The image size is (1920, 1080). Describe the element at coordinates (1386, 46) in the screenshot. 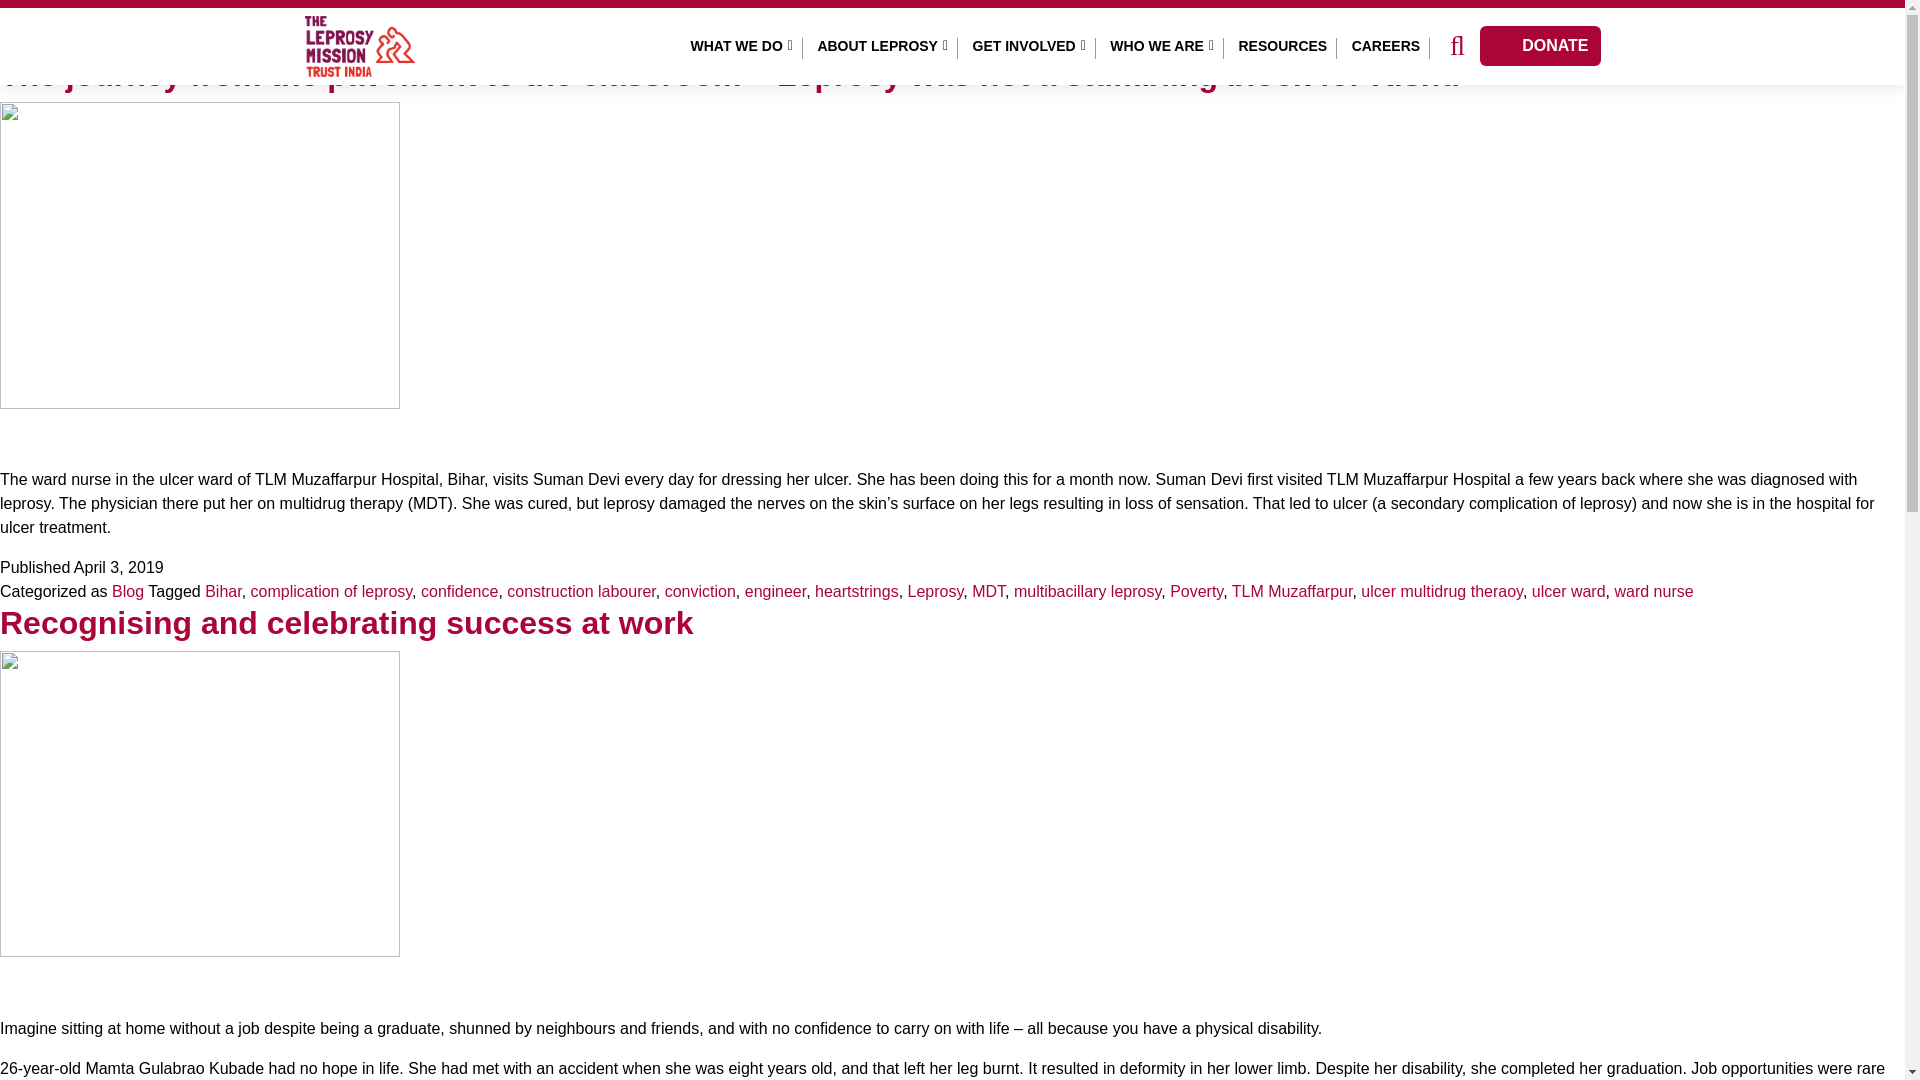

I see `CAREERS` at that location.